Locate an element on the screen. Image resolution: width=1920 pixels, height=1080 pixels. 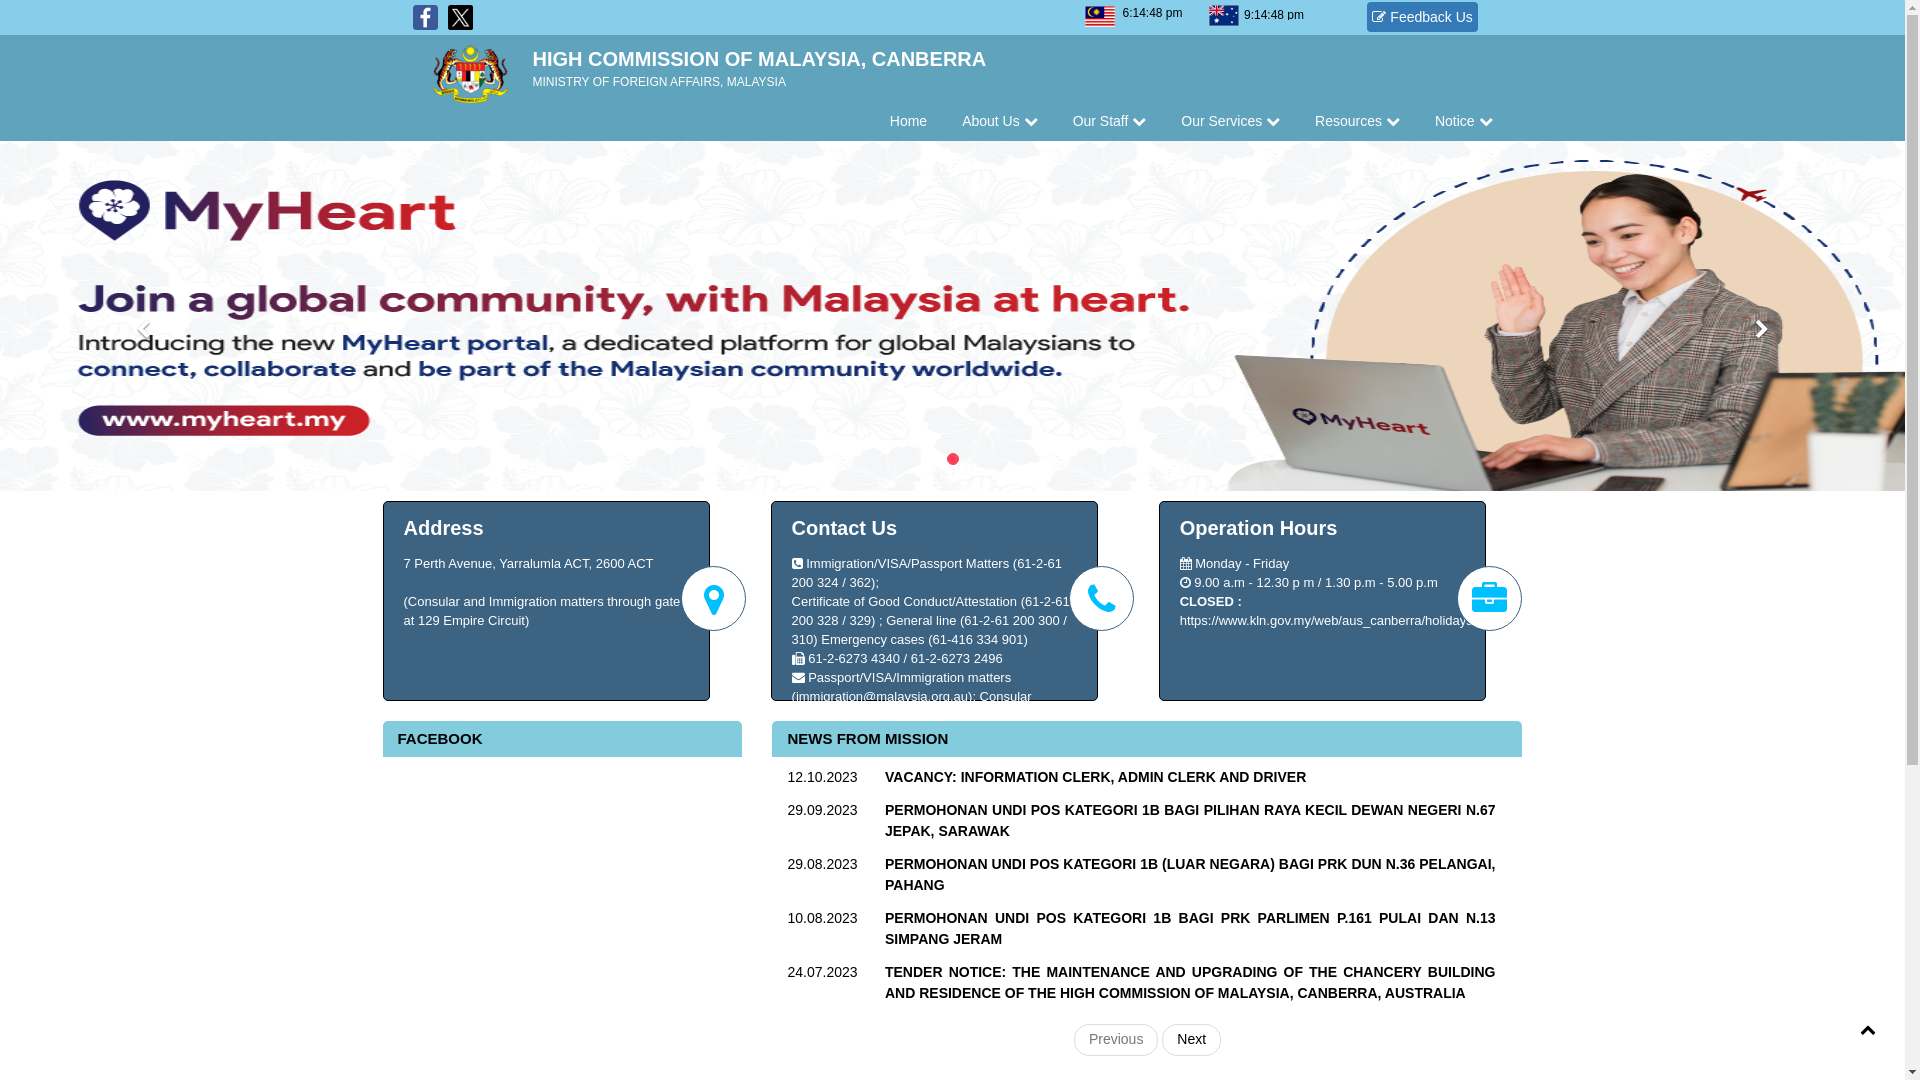
Feedback Us is located at coordinates (1422, 17).